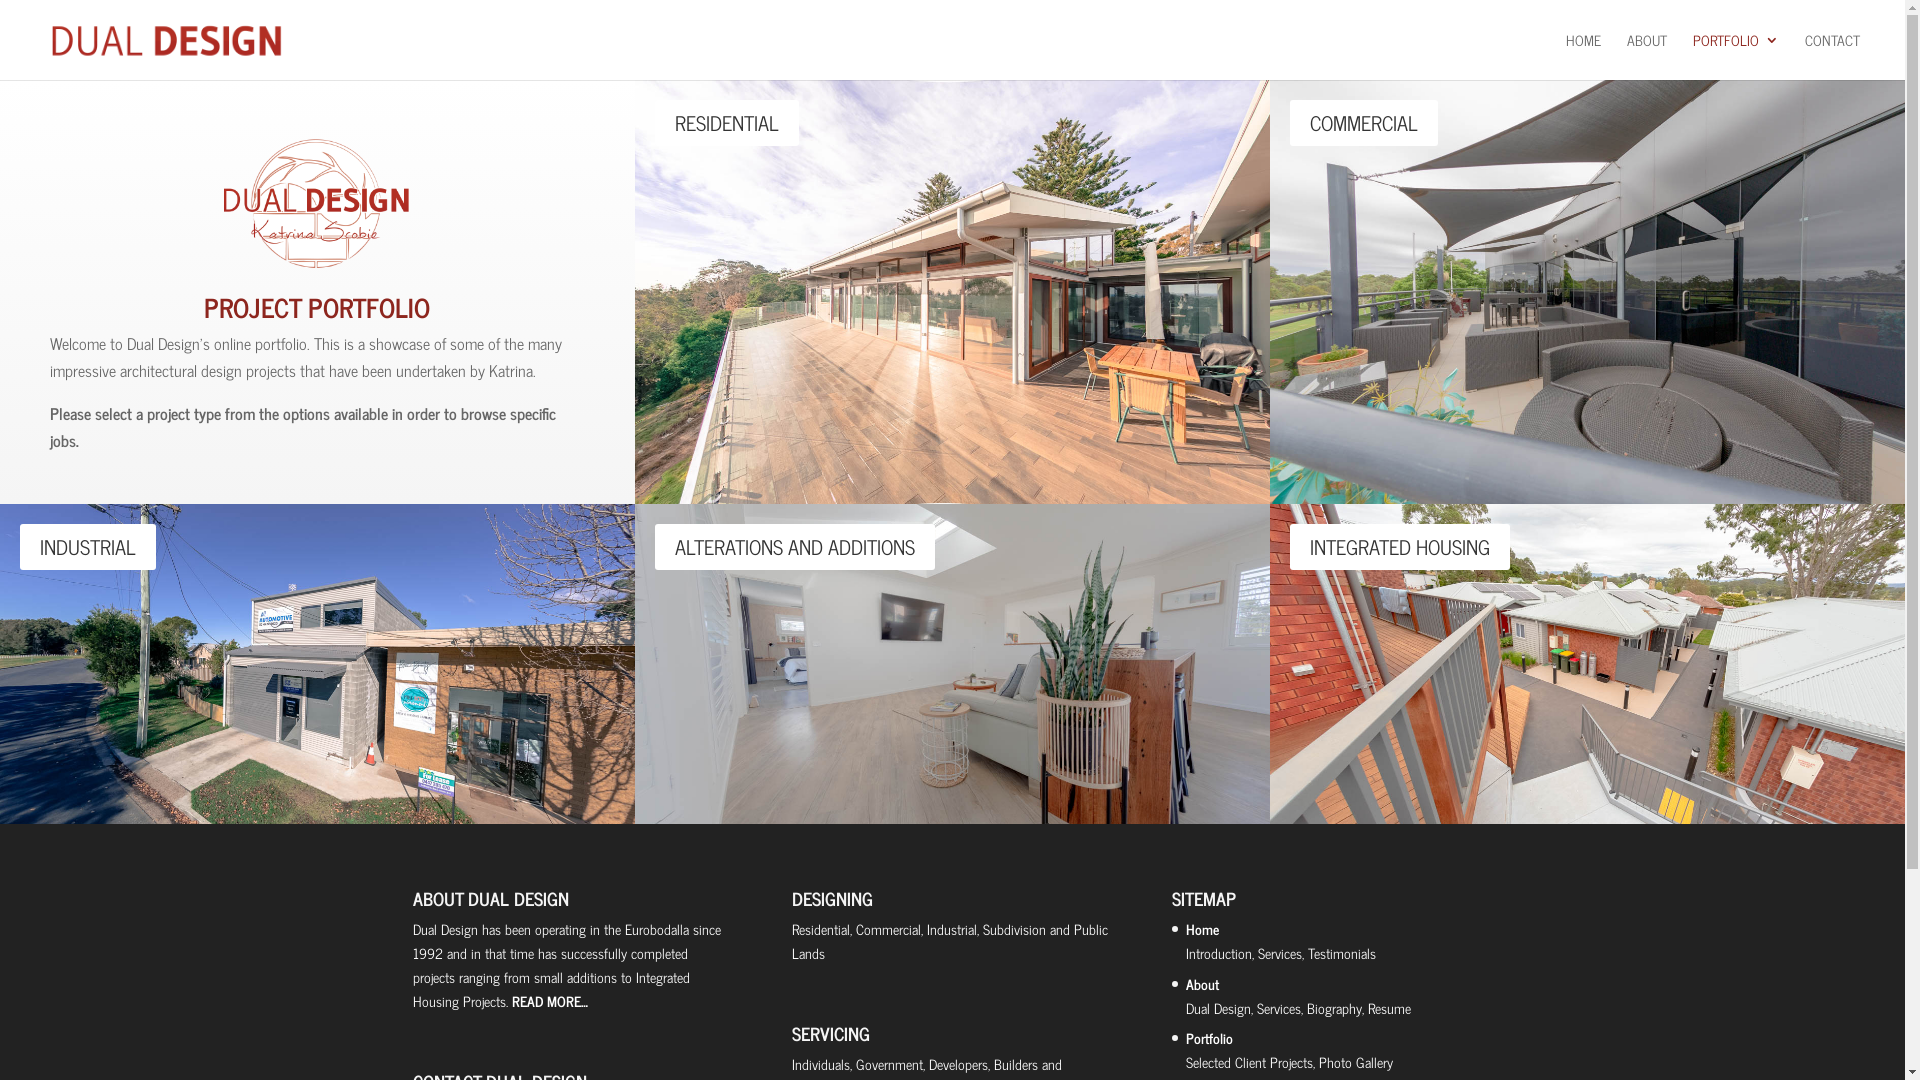  What do you see at coordinates (1736, 56) in the screenshot?
I see `PORTFOLIO` at bounding box center [1736, 56].